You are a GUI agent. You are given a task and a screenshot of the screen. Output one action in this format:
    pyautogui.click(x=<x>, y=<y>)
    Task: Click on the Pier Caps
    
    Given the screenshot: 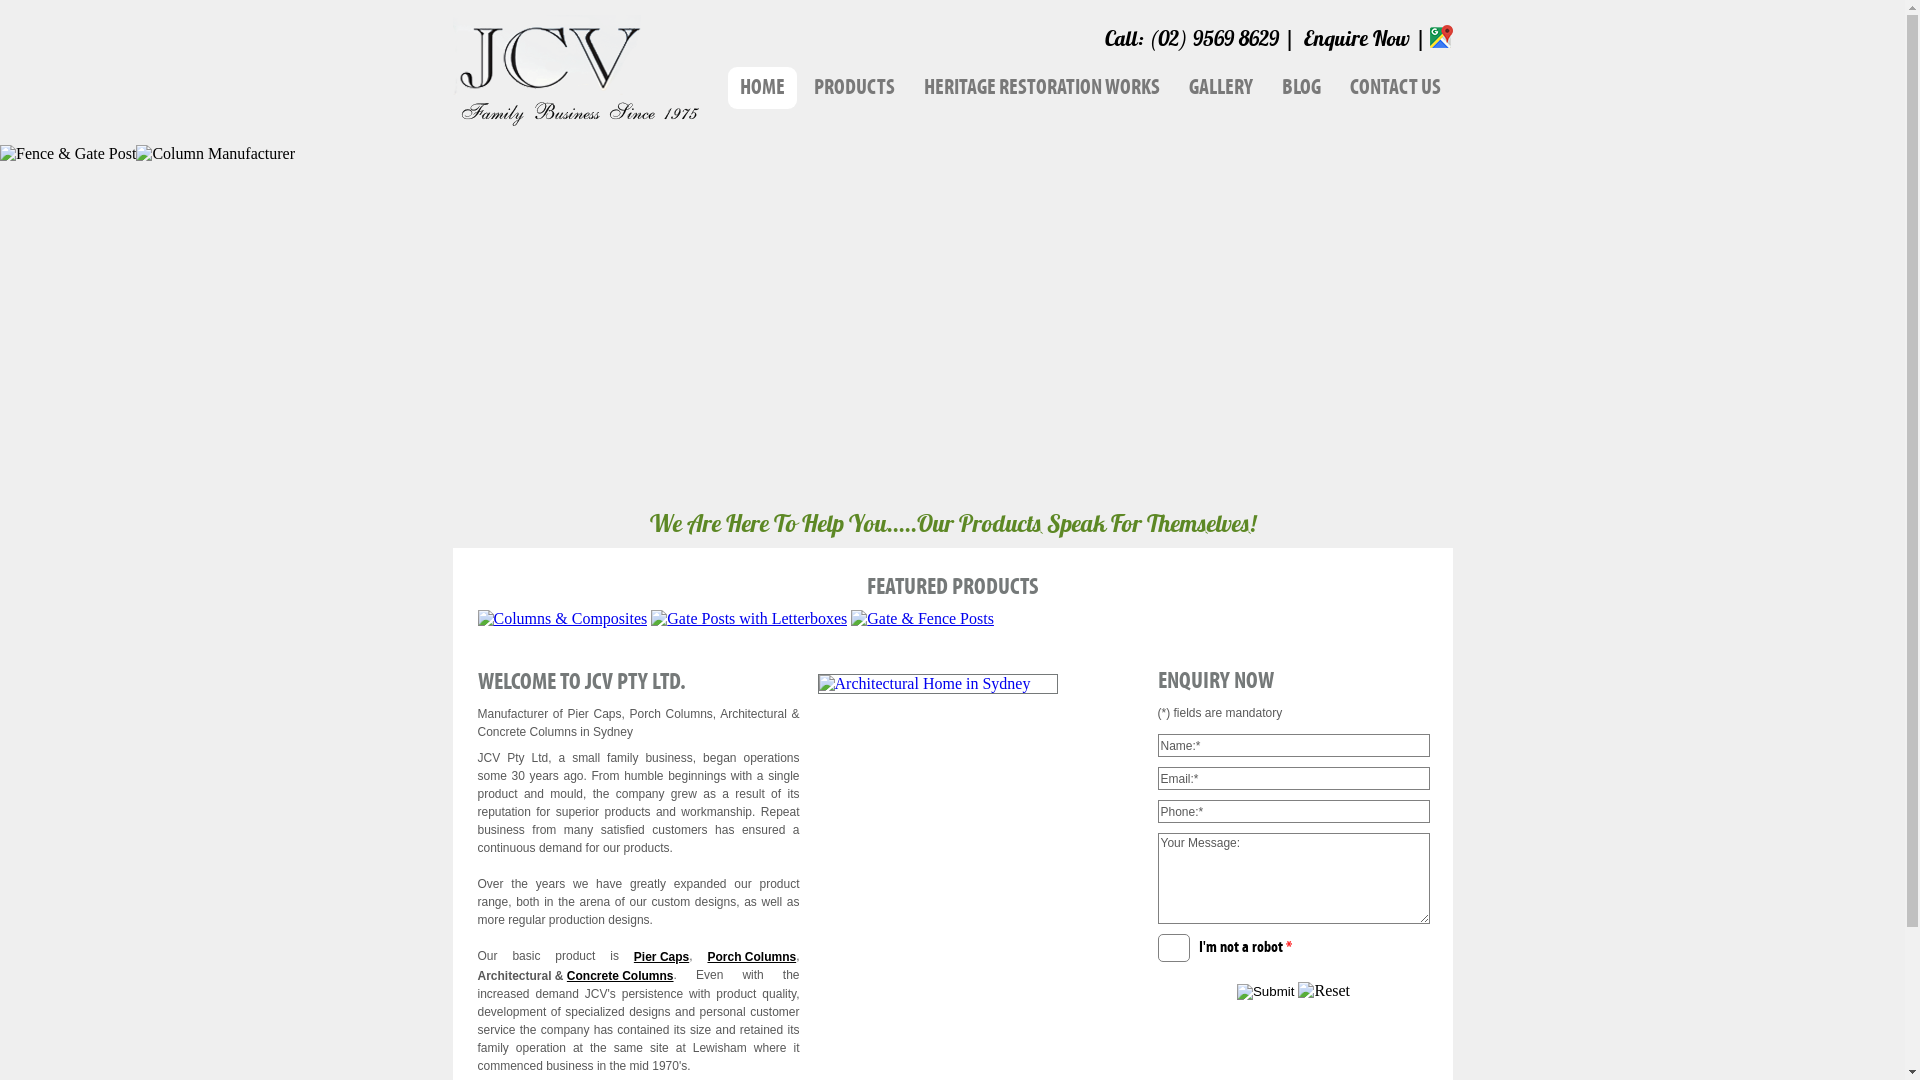 What is the action you would take?
    pyautogui.click(x=662, y=957)
    